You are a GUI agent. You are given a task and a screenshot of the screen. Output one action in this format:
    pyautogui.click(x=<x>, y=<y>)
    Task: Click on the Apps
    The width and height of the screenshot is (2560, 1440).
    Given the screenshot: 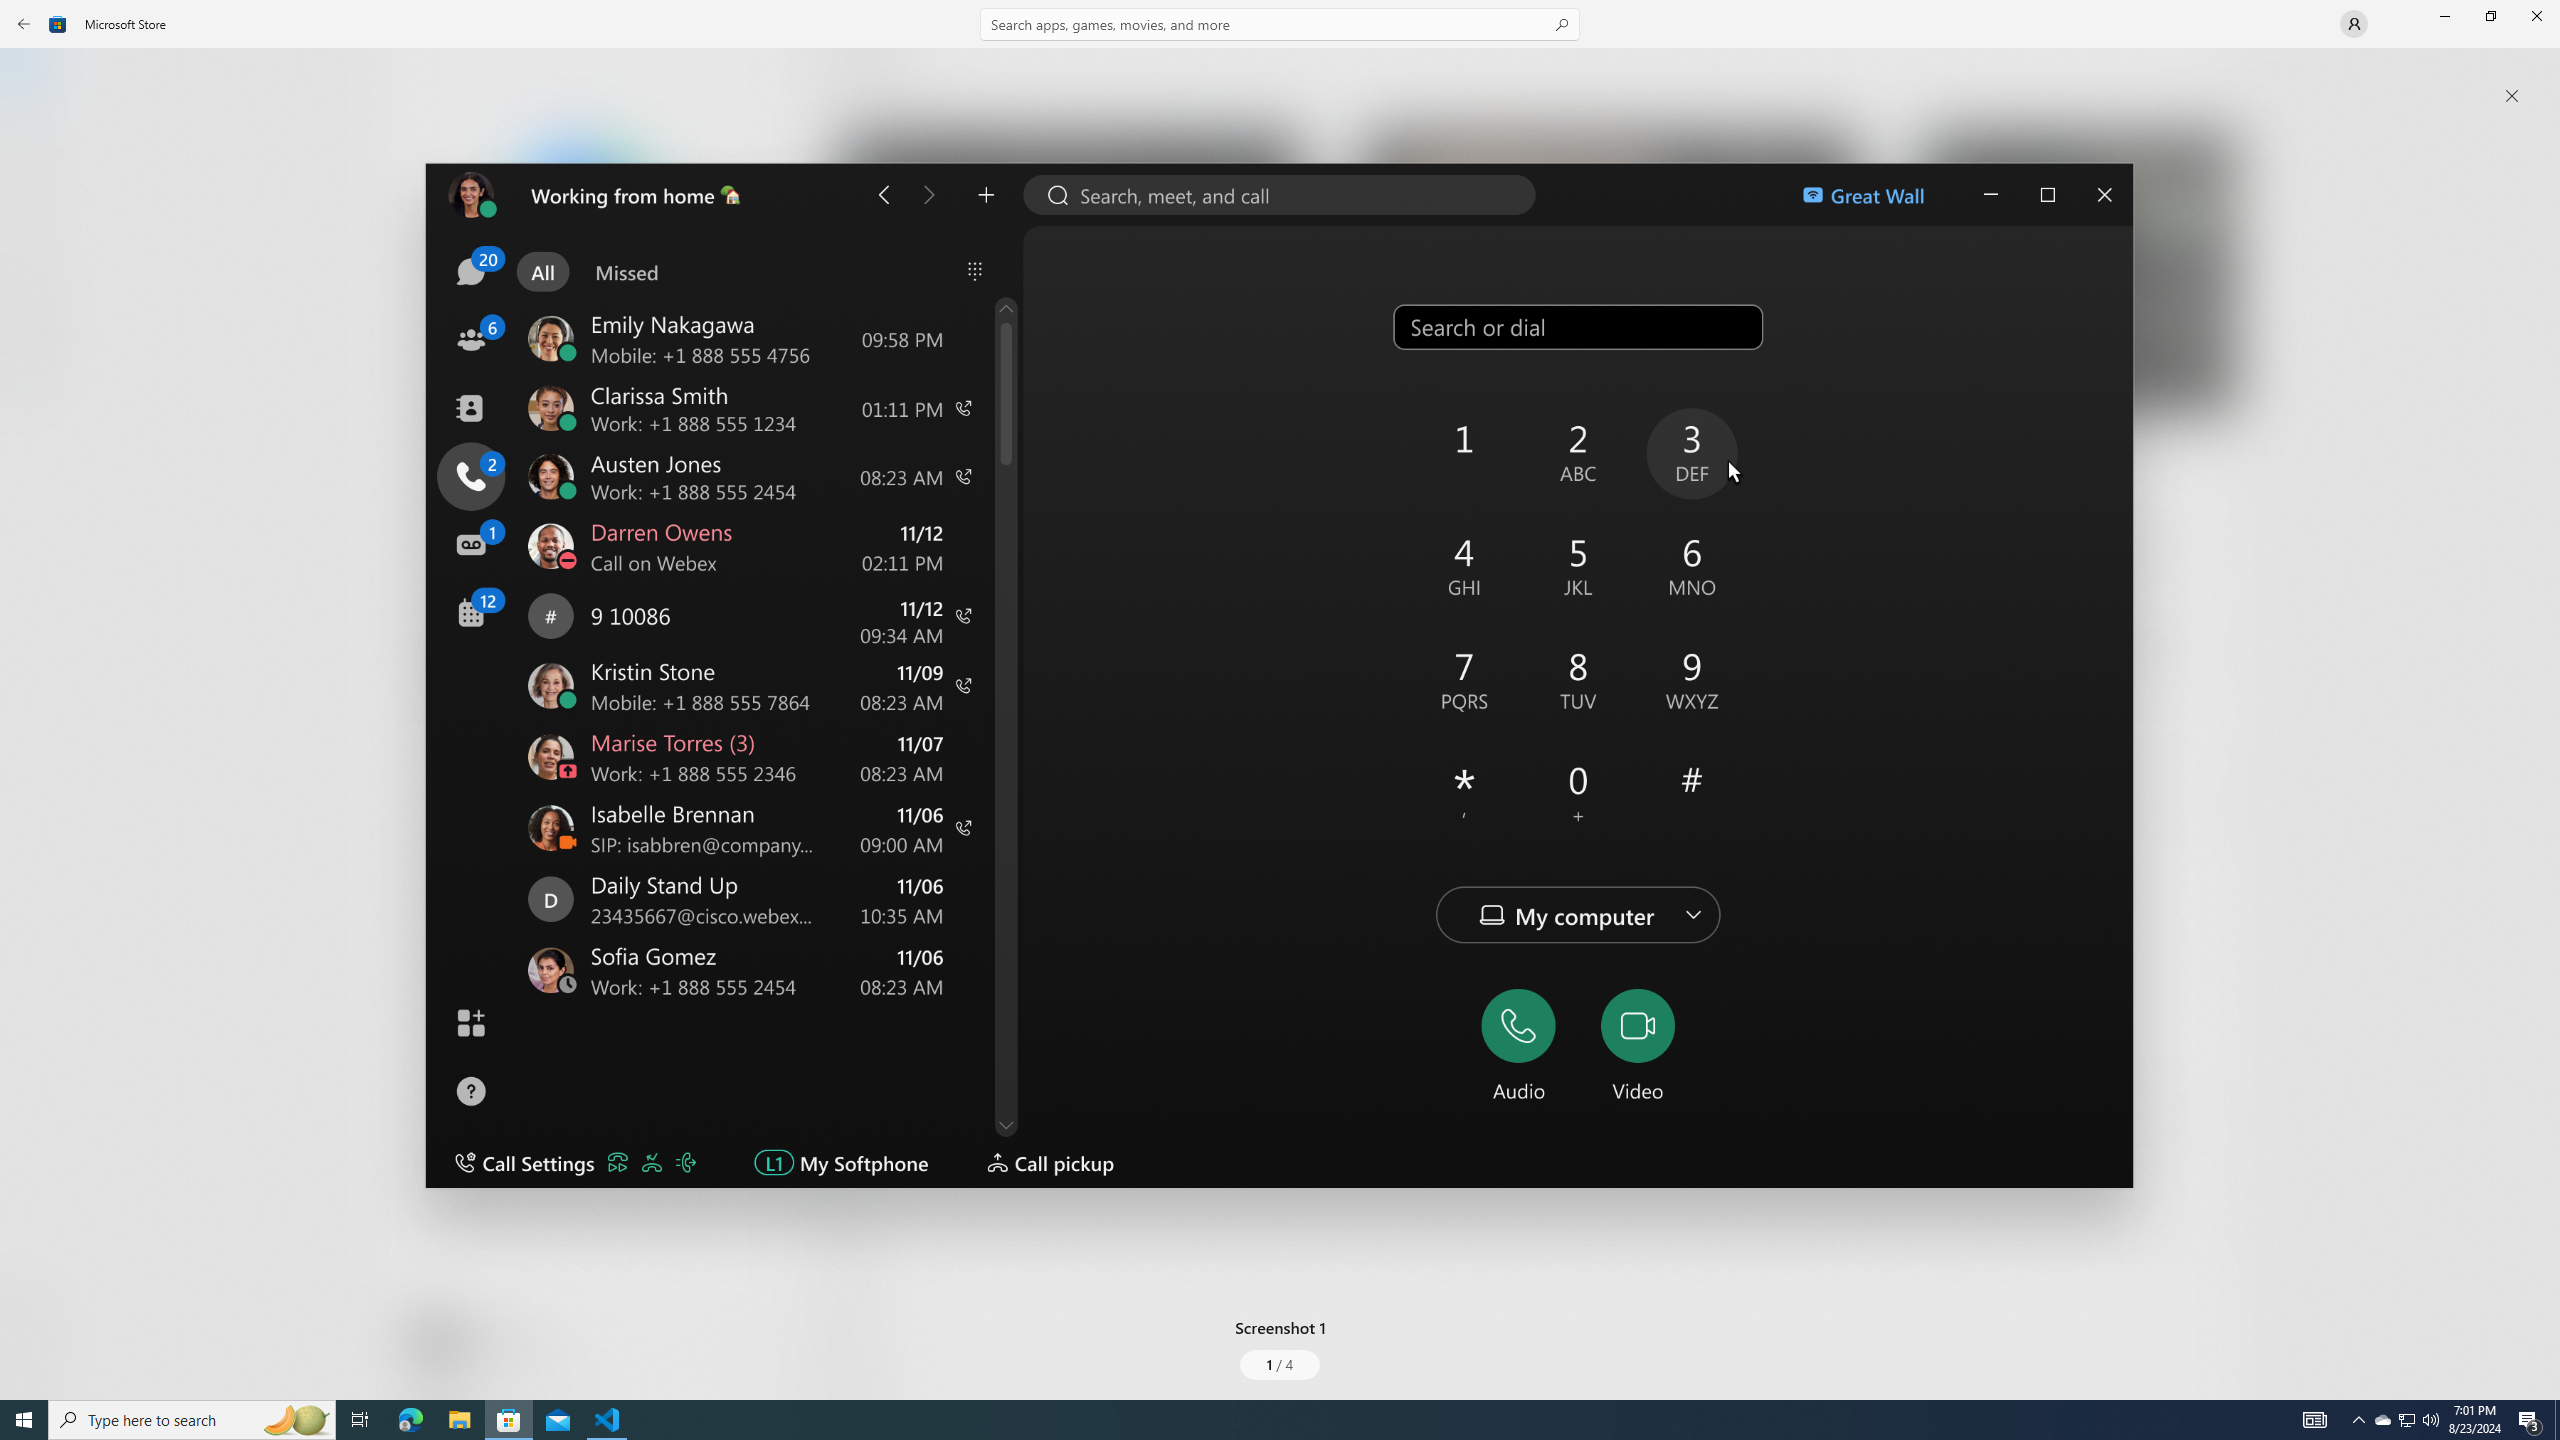 What is the action you would take?
    pyautogui.click(x=36, y=141)
    